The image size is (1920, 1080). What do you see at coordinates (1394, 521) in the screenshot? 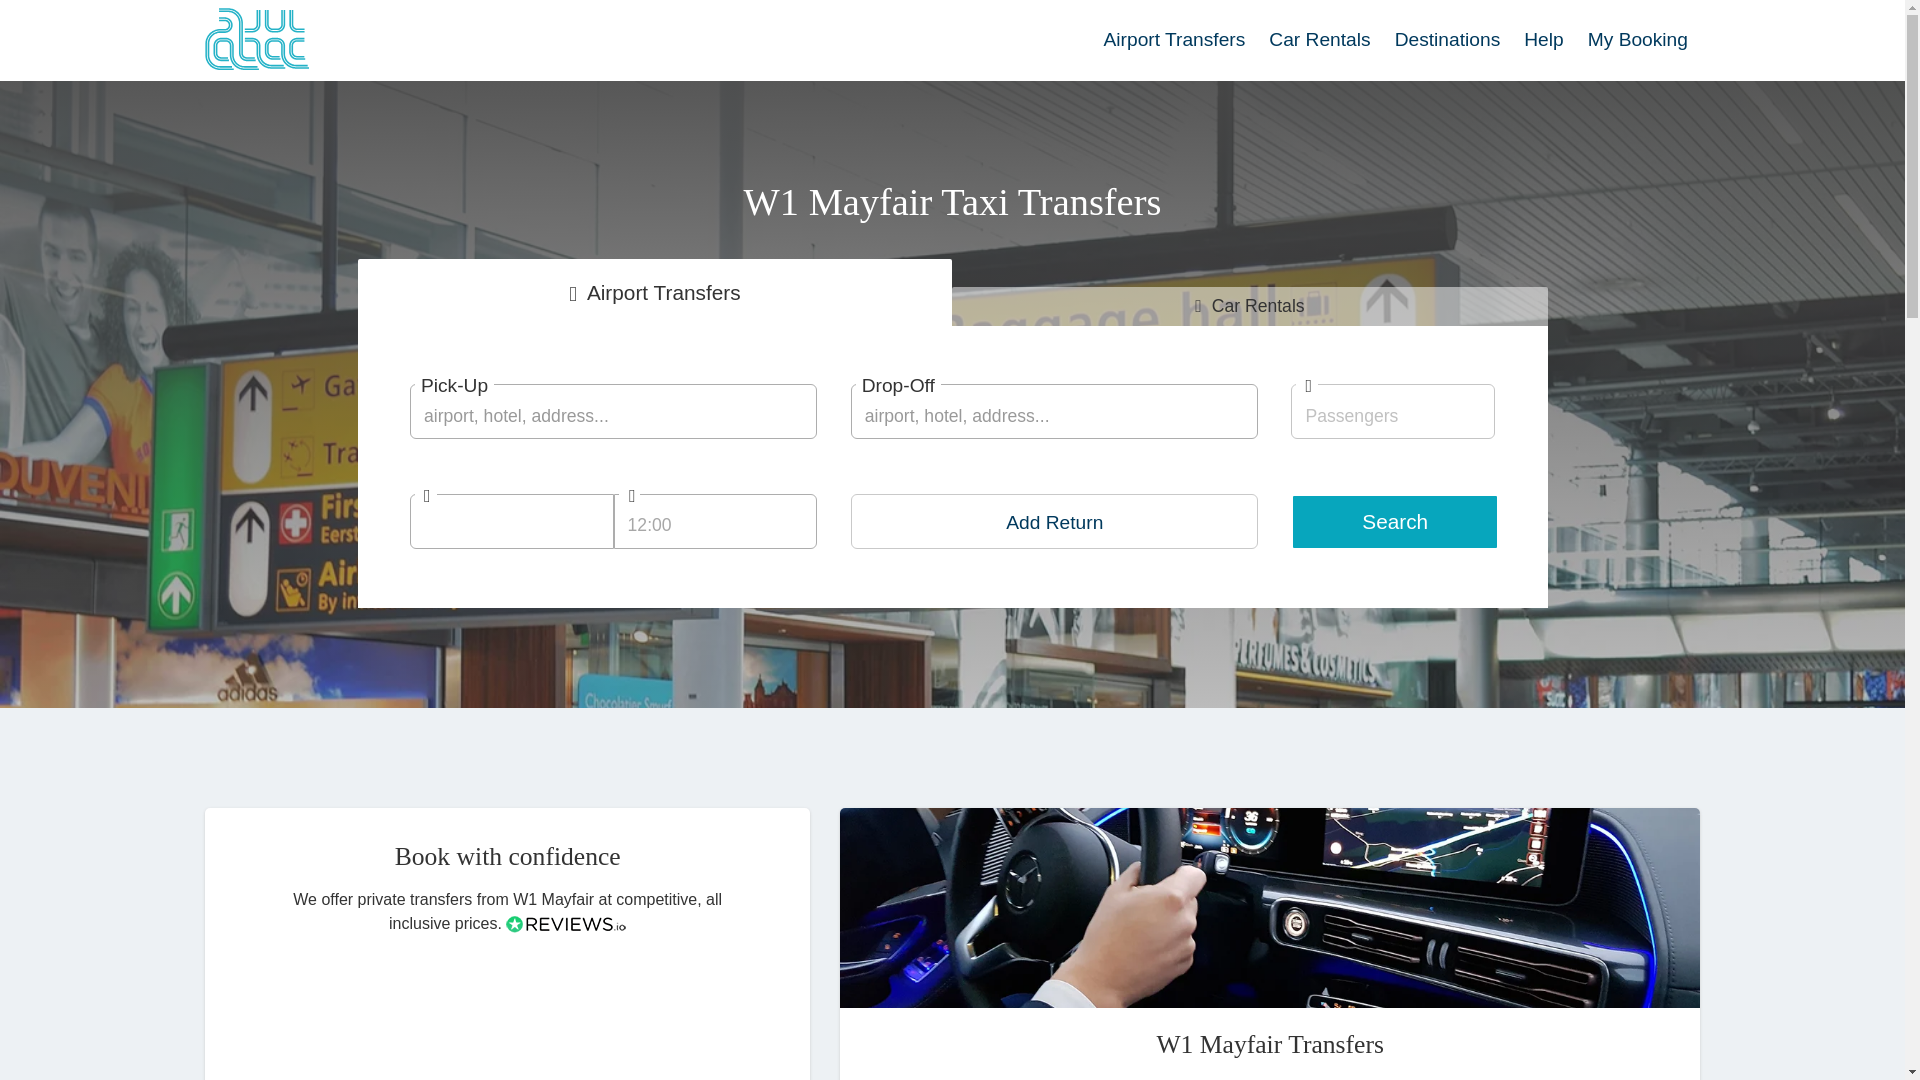
I see `Search` at bounding box center [1394, 521].